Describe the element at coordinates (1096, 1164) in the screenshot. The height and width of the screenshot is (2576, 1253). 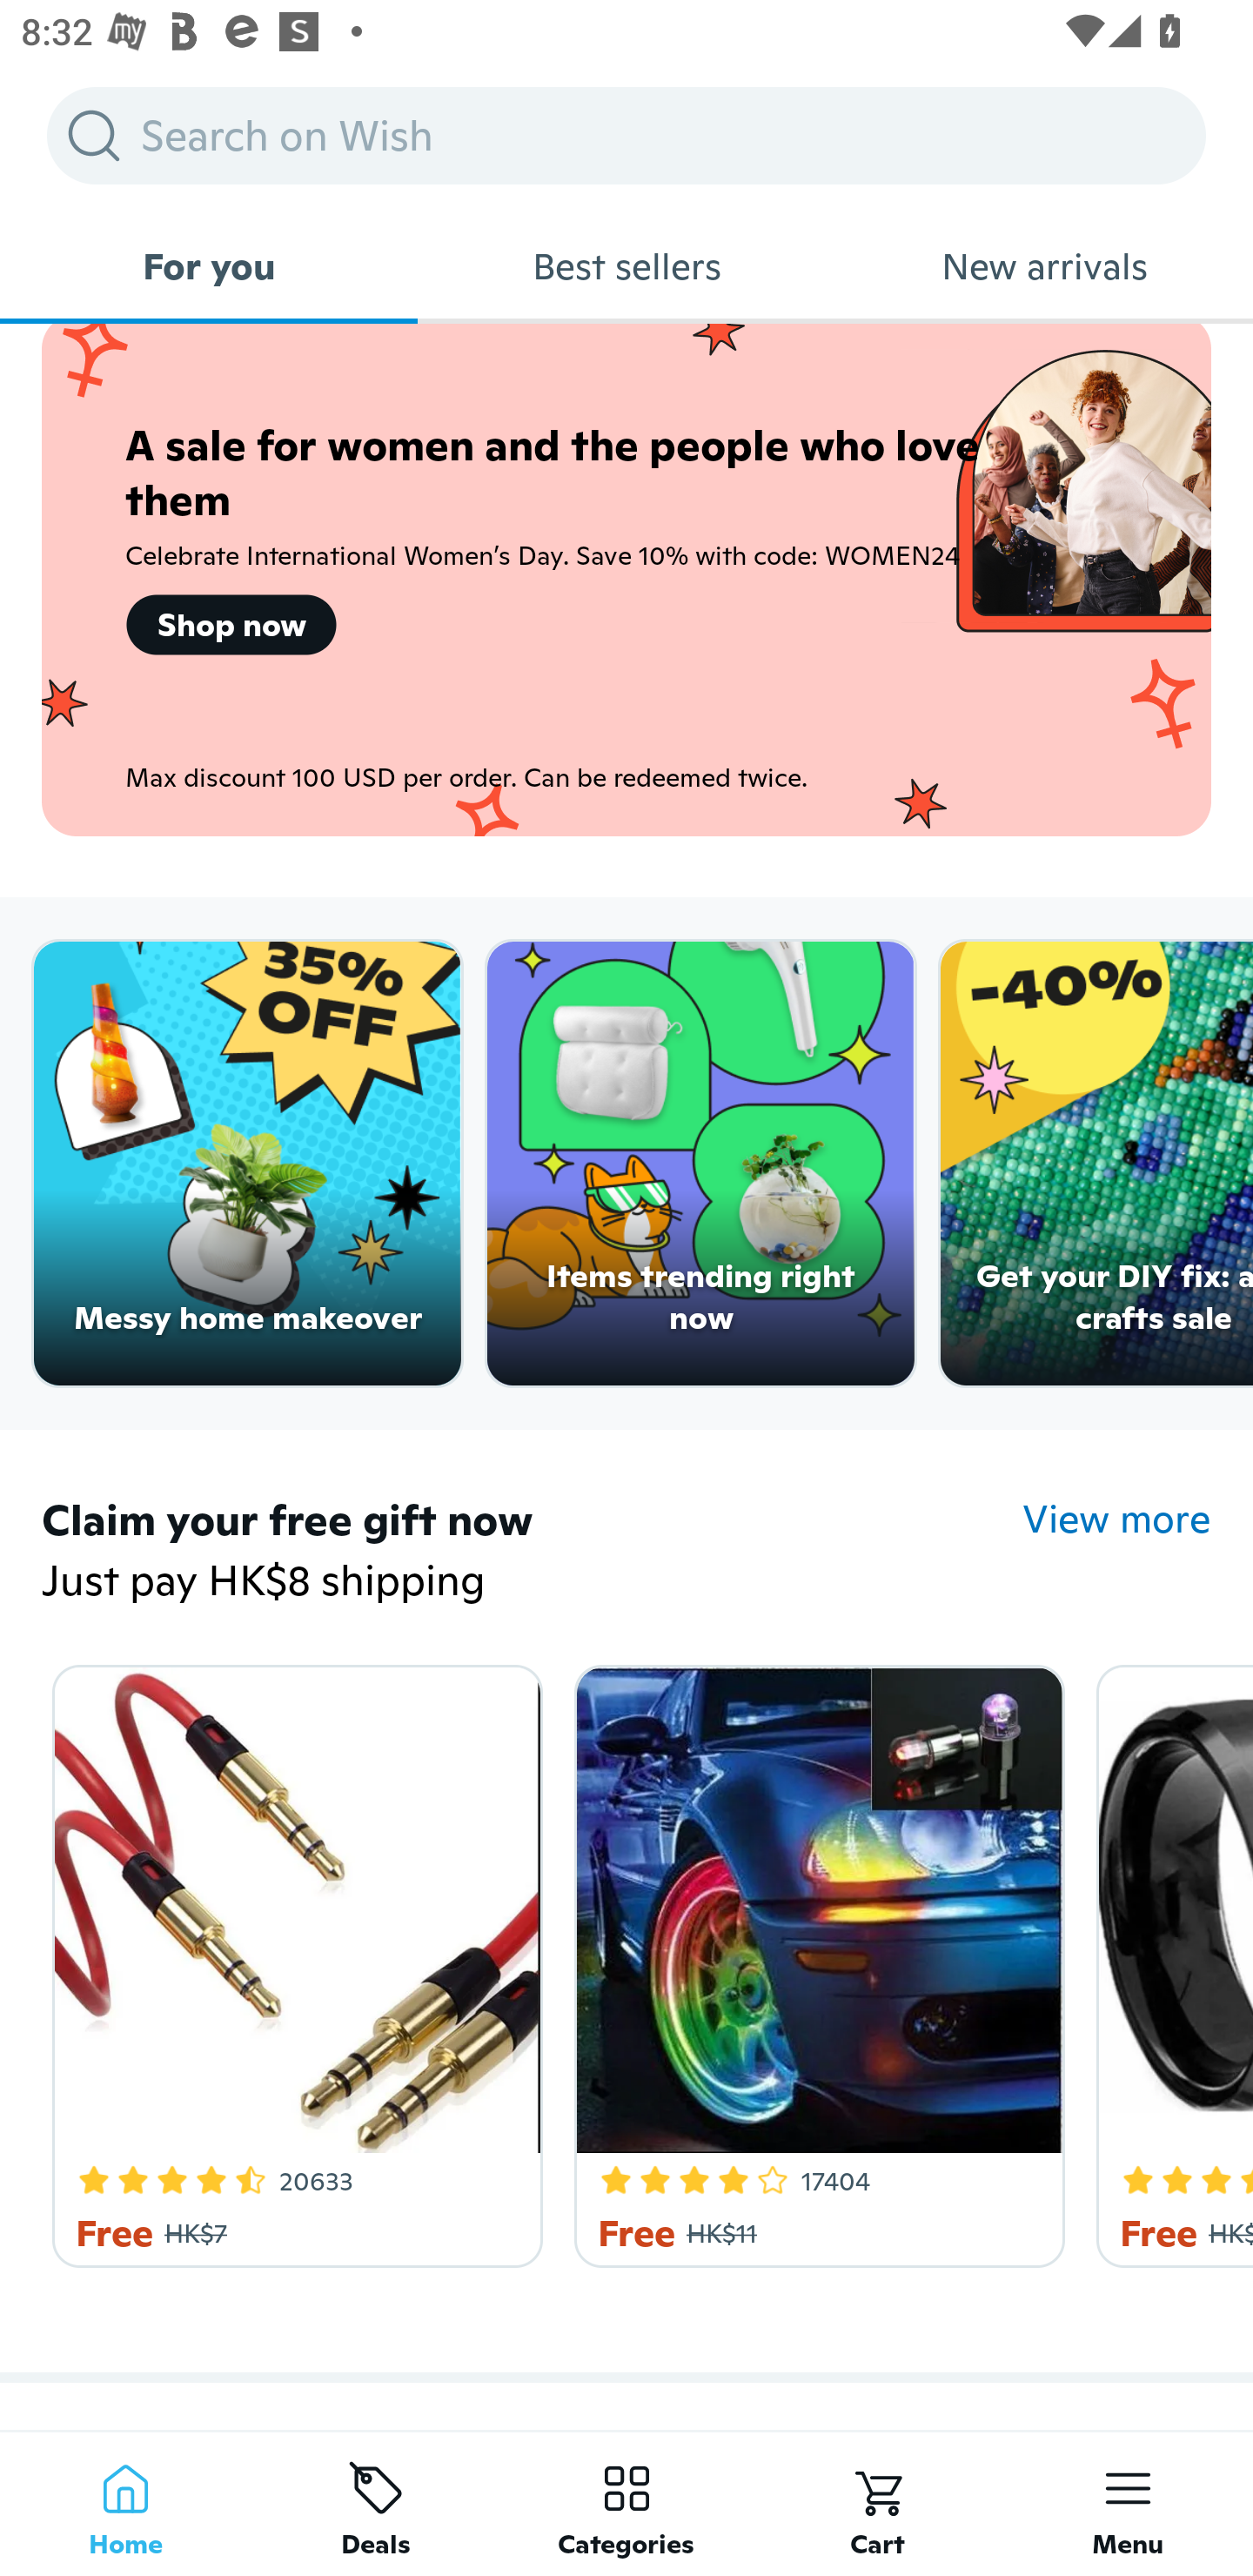
I see `Get your DIY fix: arts & crafts sale` at that location.